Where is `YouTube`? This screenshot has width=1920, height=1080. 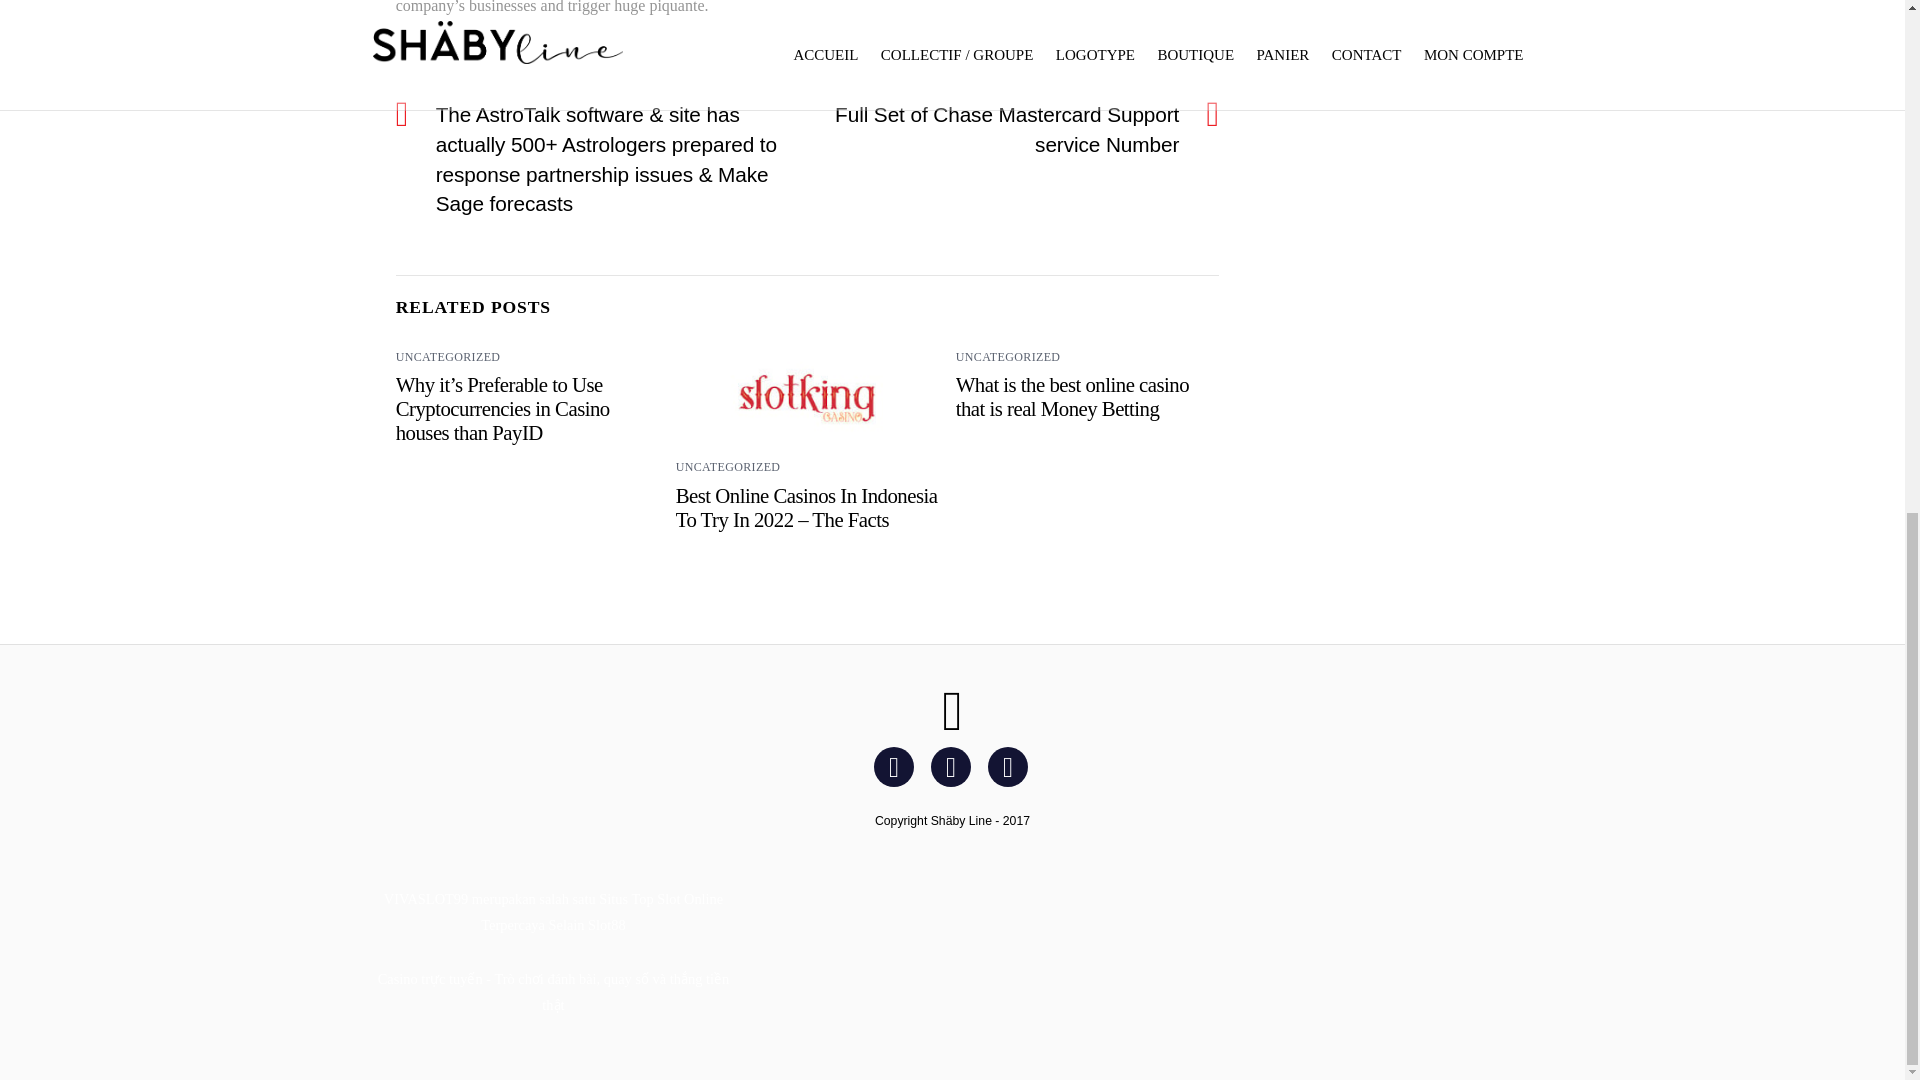 YouTube is located at coordinates (1011, 766).